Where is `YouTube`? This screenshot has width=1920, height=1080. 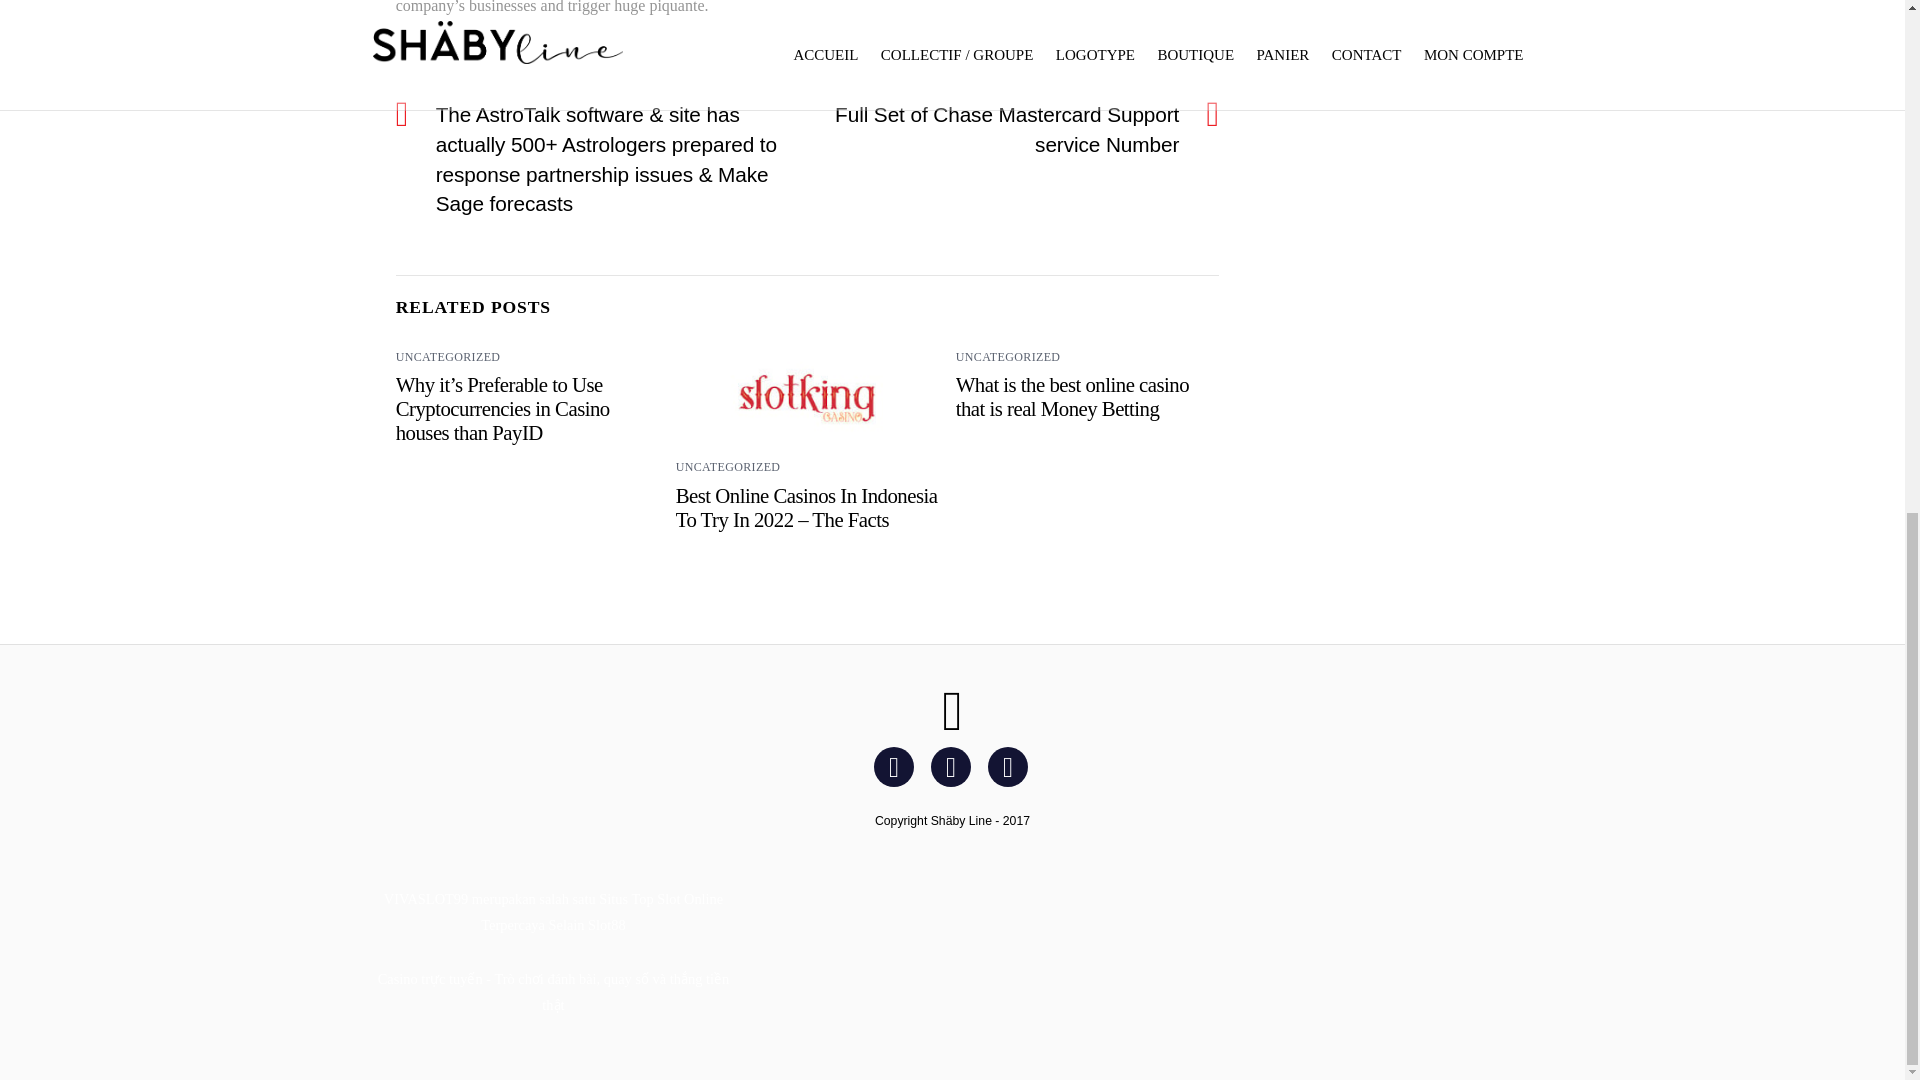 YouTube is located at coordinates (1011, 766).